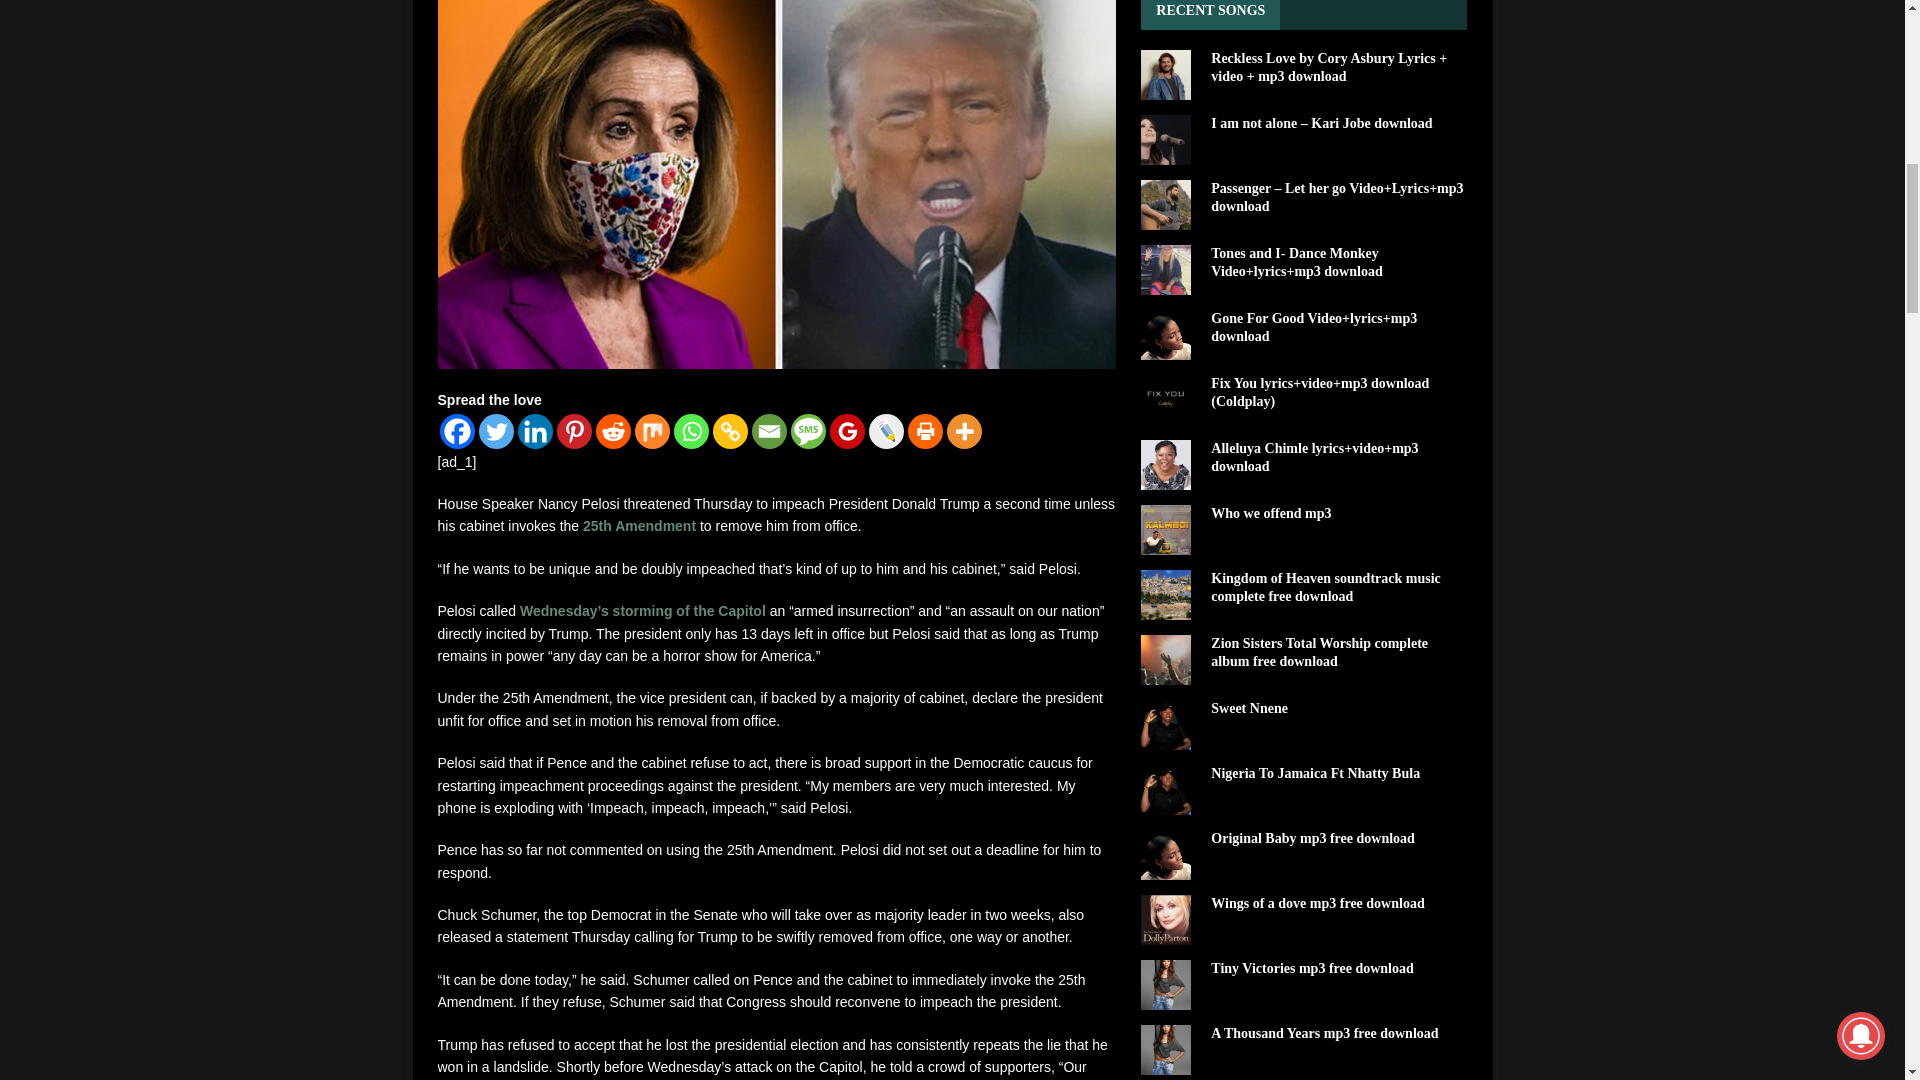 The height and width of the screenshot is (1080, 1920). What do you see at coordinates (884, 431) in the screenshot?
I see `LiveJournal` at bounding box center [884, 431].